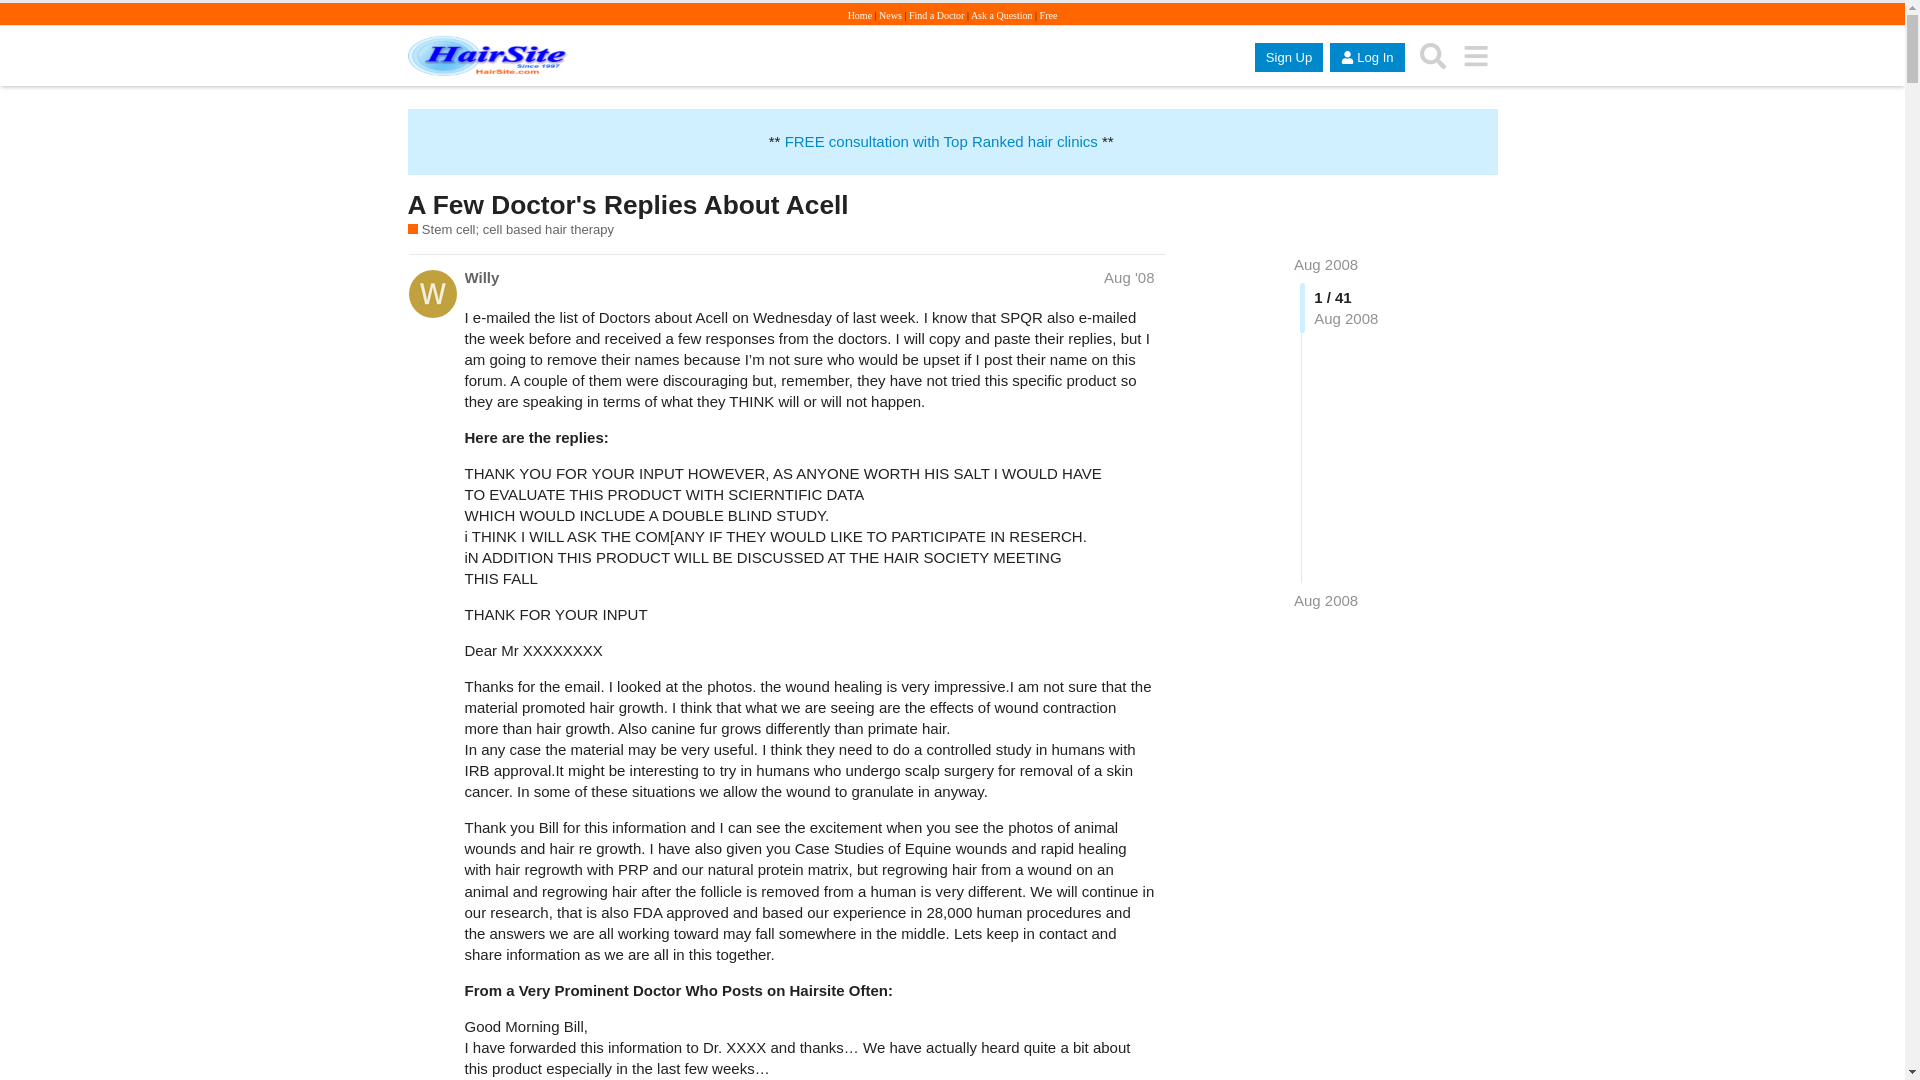 Image resolution: width=1920 pixels, height=1080 pixels. Describe the element at coordinates (510, 230) in the screenshot. I see `Gene therapy, hair multiplication, hair cloning` at that location.